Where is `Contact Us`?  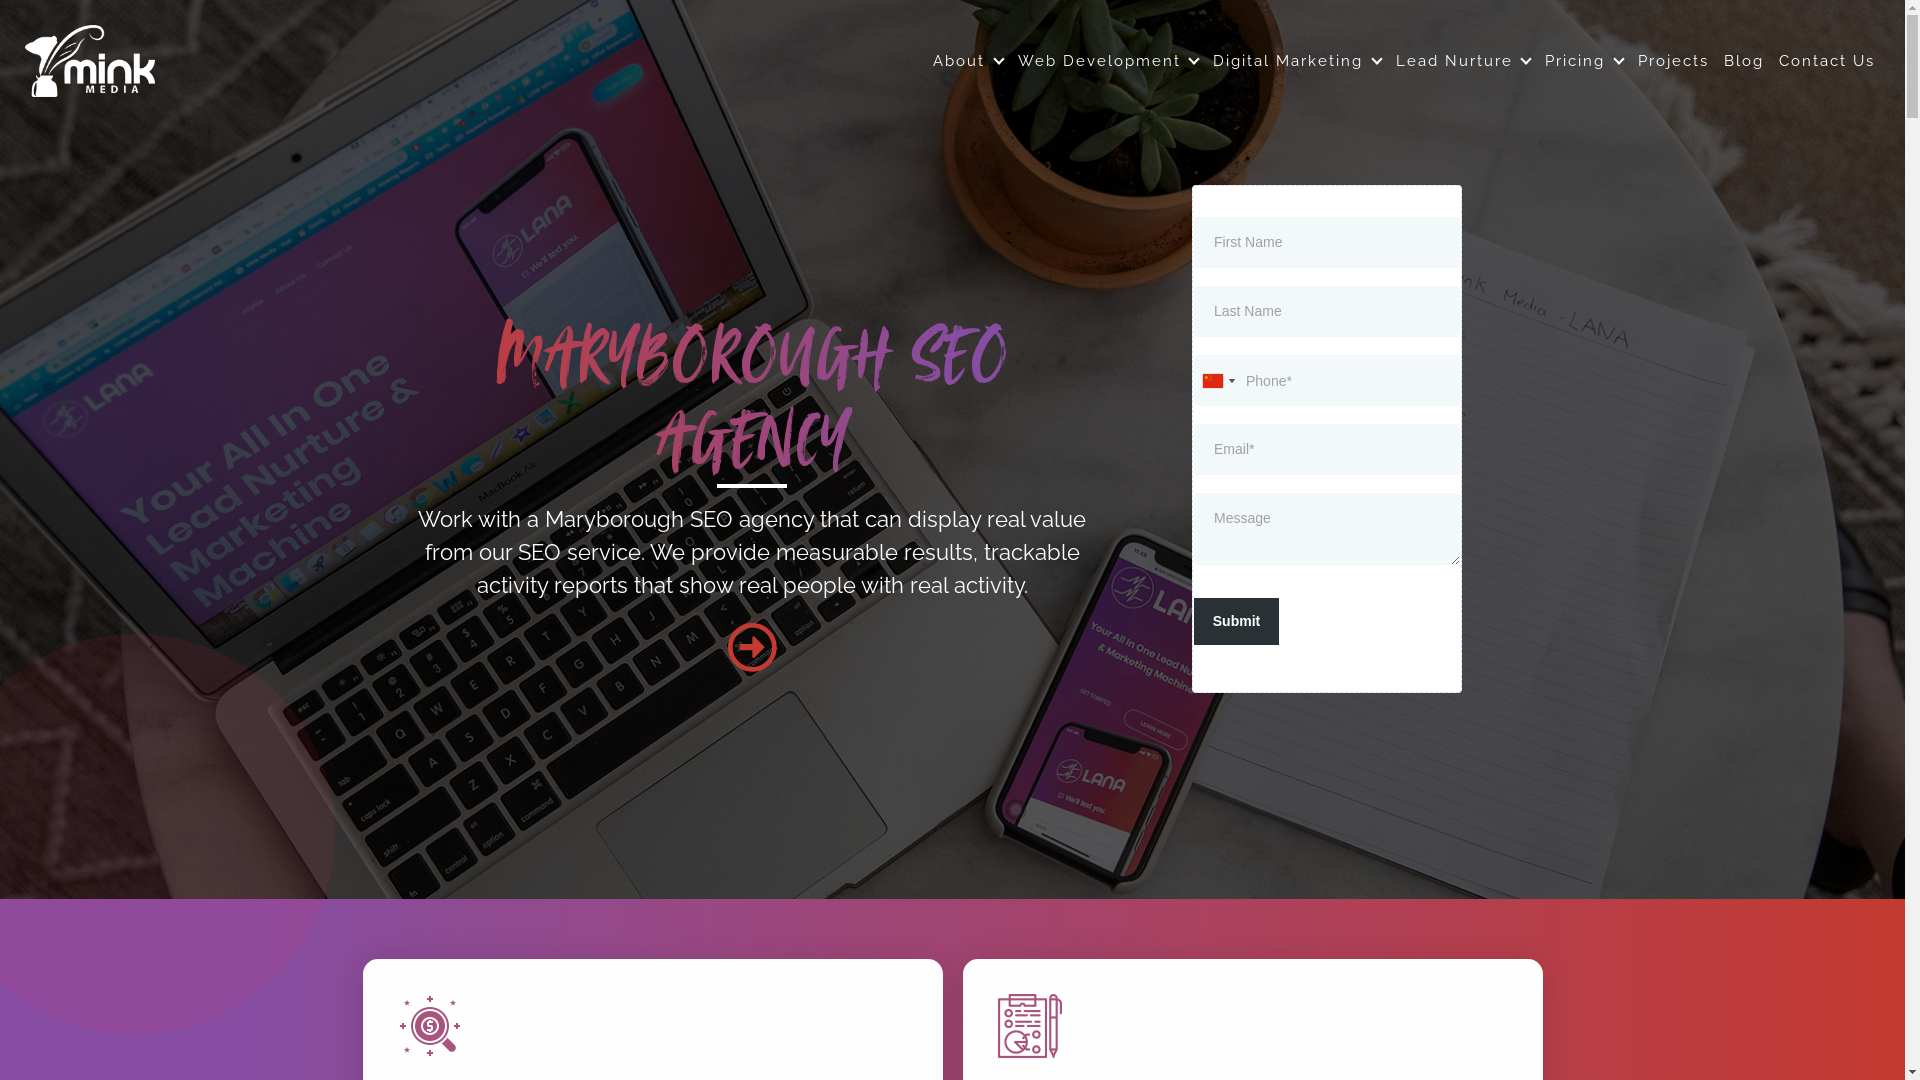 Contact Us is located at coordinates (1827, 54).